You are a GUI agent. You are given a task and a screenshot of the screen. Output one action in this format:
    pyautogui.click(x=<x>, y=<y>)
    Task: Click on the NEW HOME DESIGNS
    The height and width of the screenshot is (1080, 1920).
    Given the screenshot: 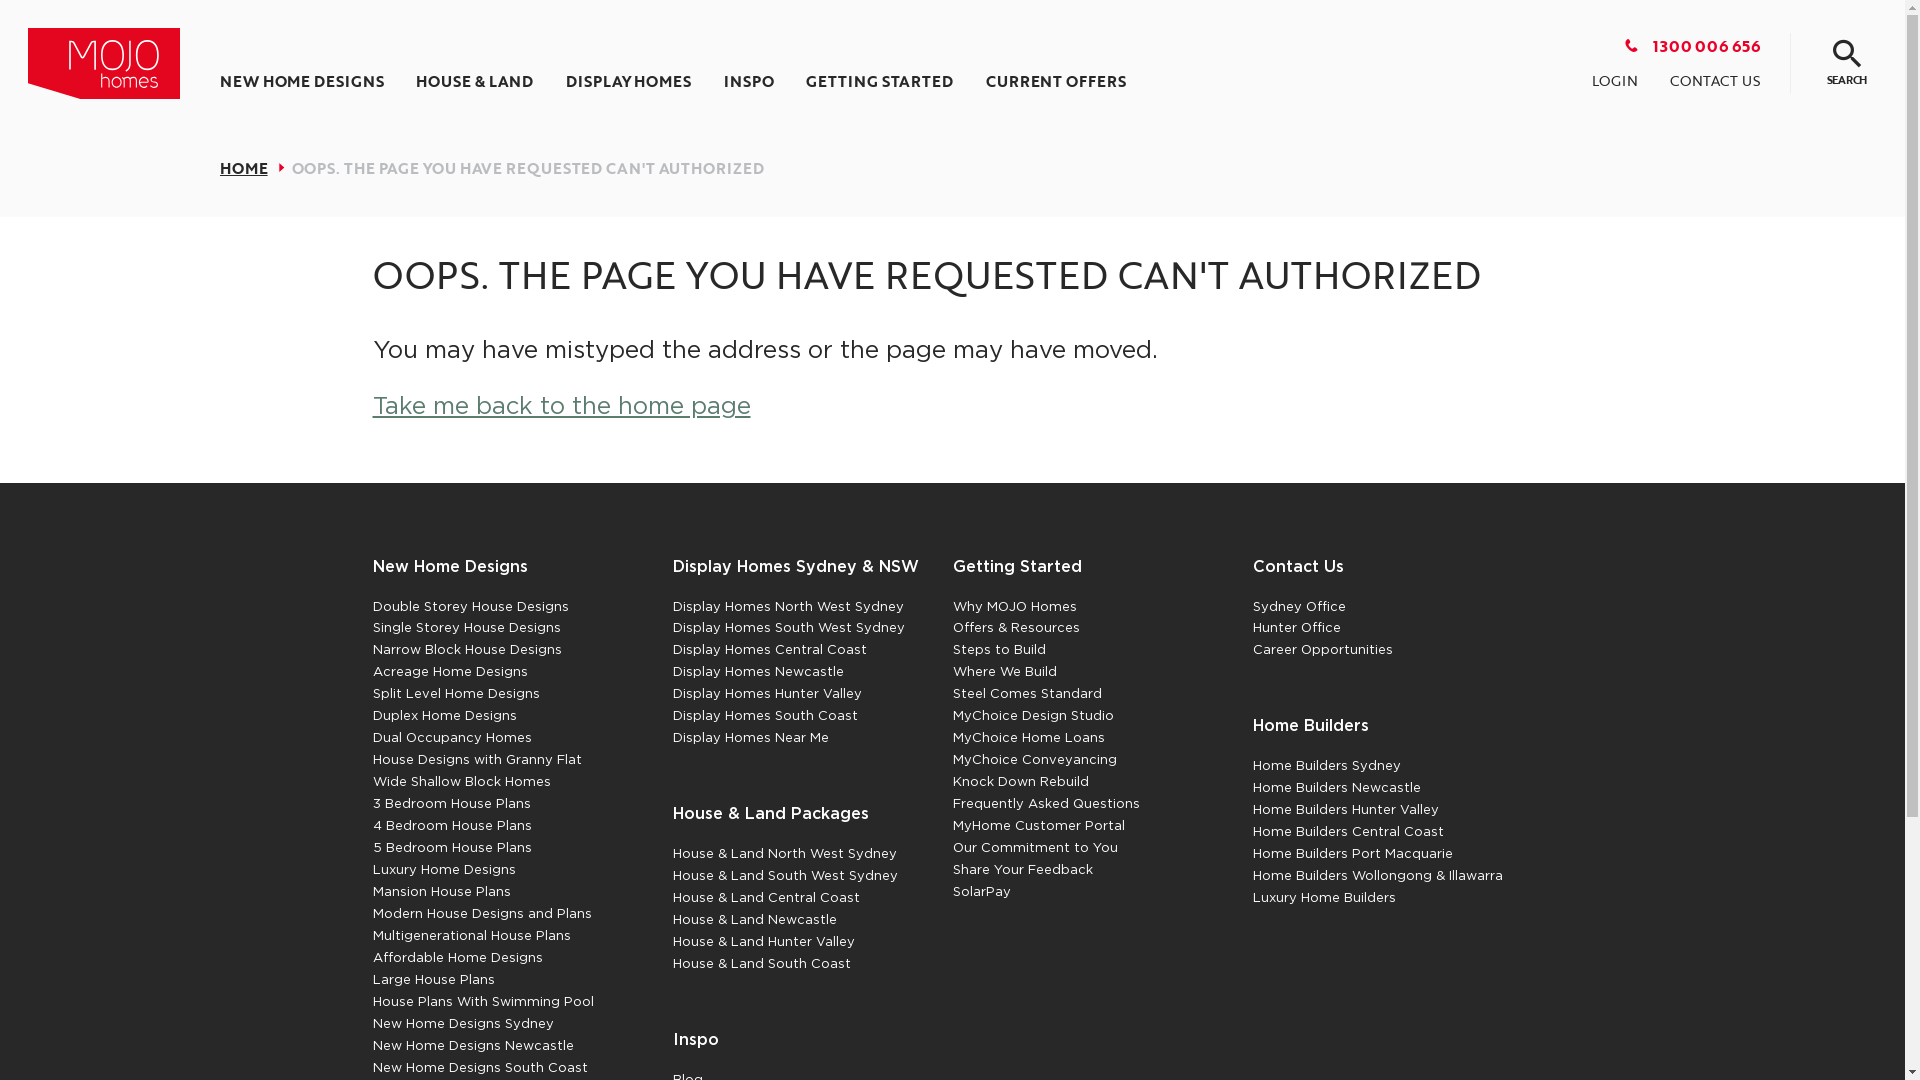 What is the action you would take?
    pyautogui.click(x=302, y=82)
    